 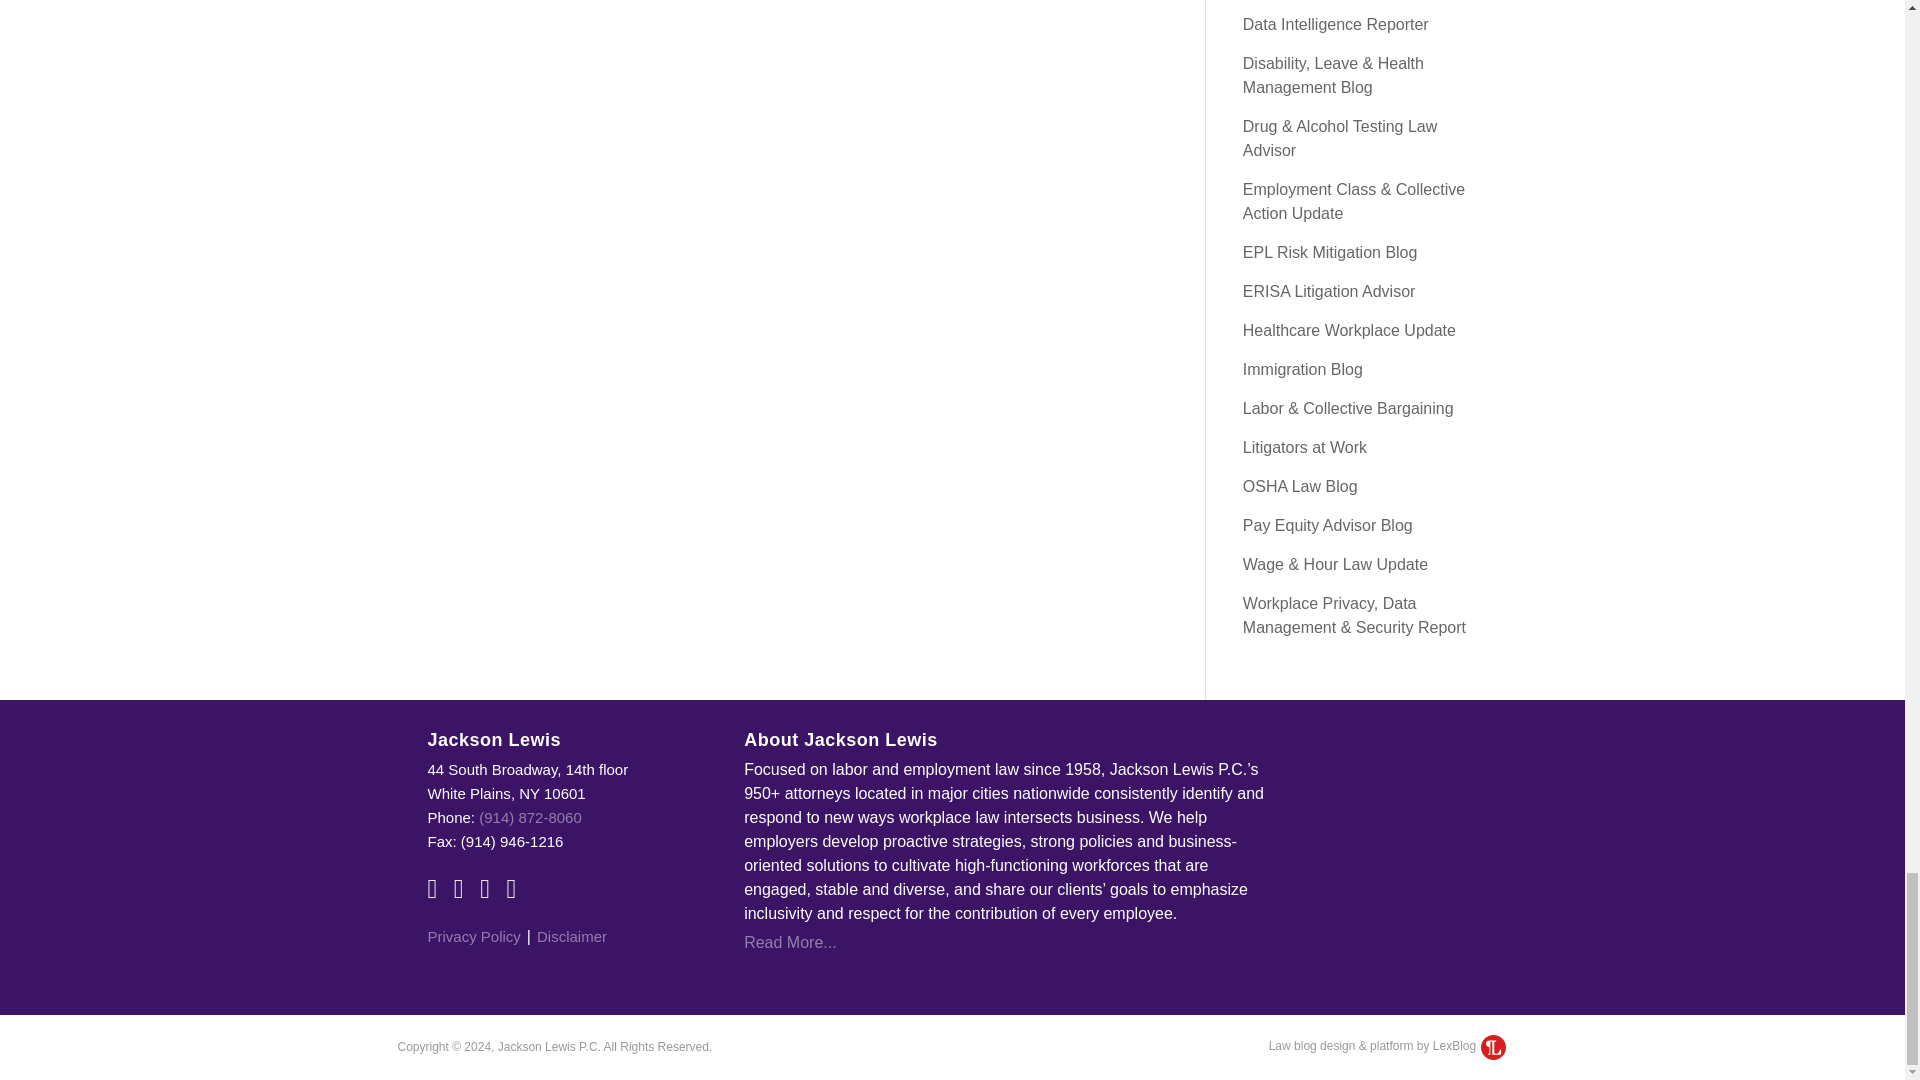 What do you see at coordinates (1304, 446) in the screenshot?
I see `litigators-at-work` at bounding box center [1304, 446].